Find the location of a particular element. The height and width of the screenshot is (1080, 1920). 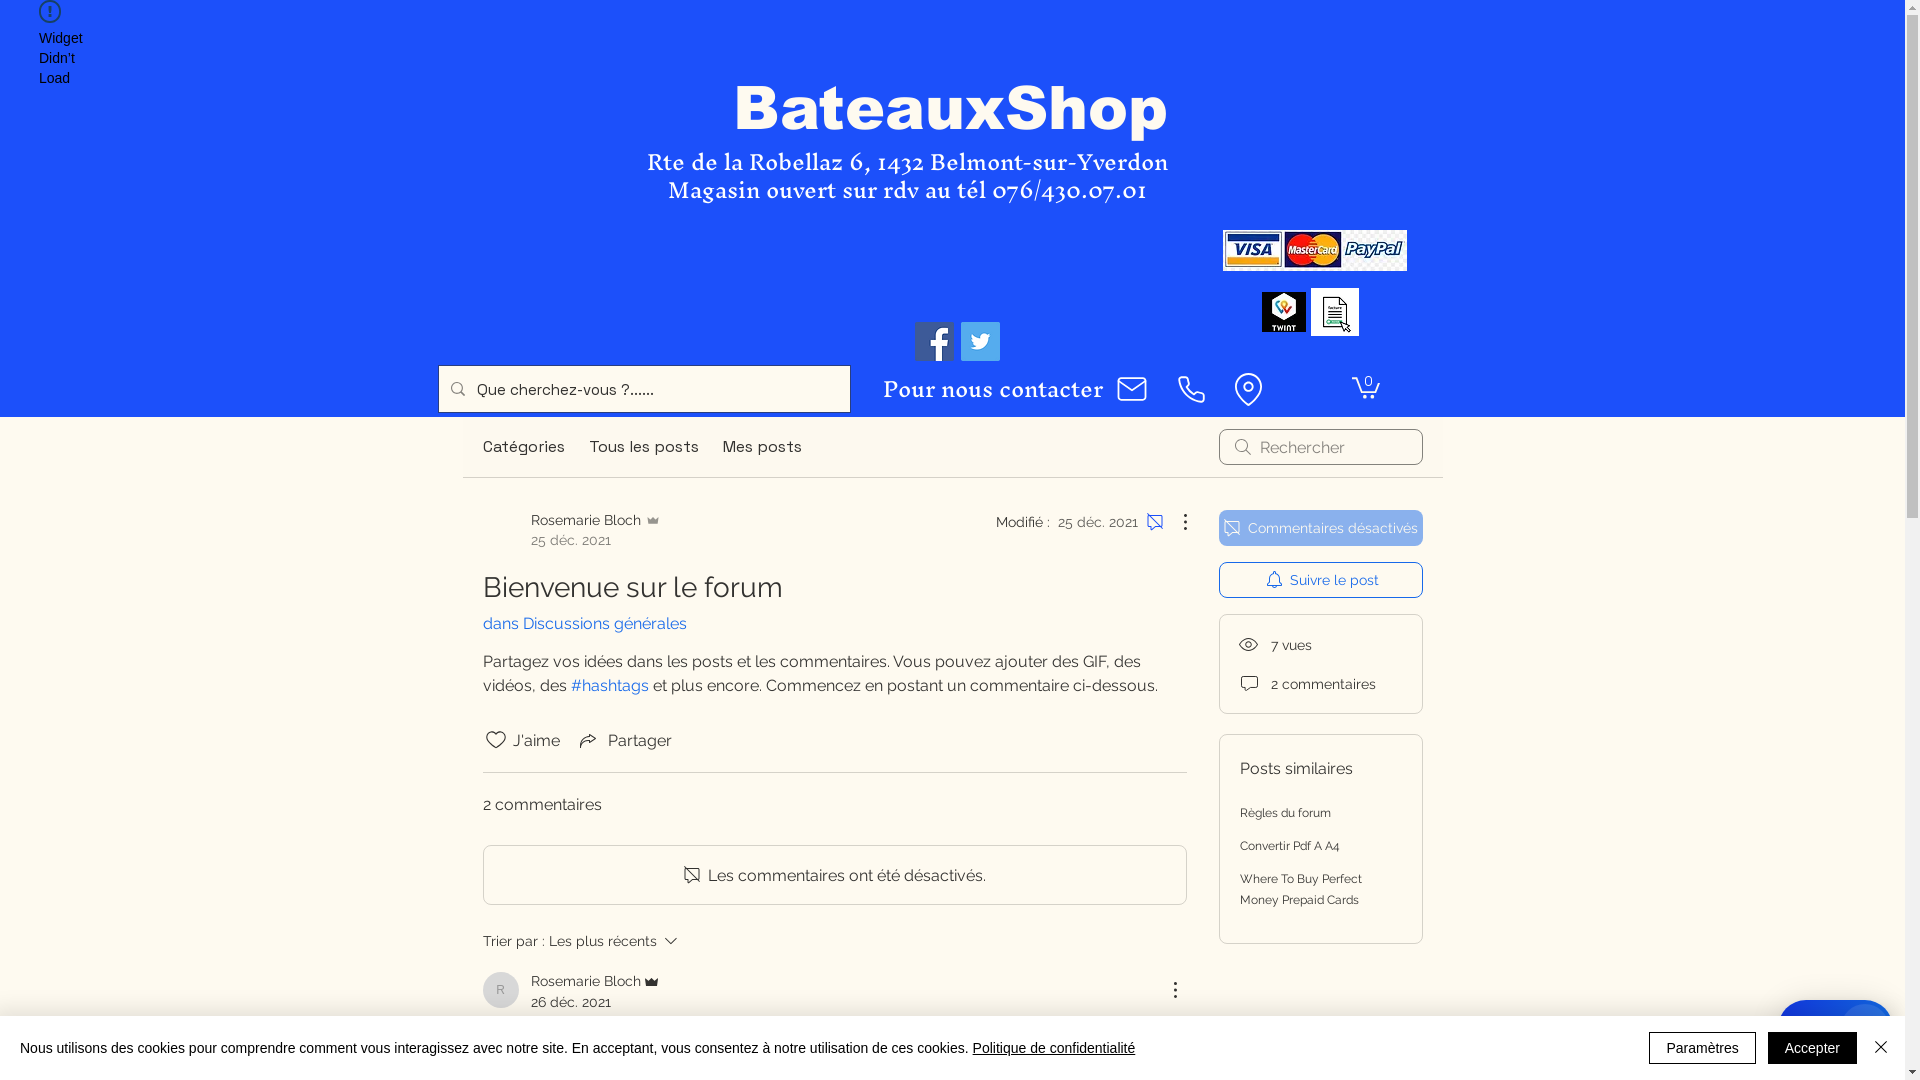

Where To Buy Perfect Money Prepaid Cards is located at coordinates (1301, 890).